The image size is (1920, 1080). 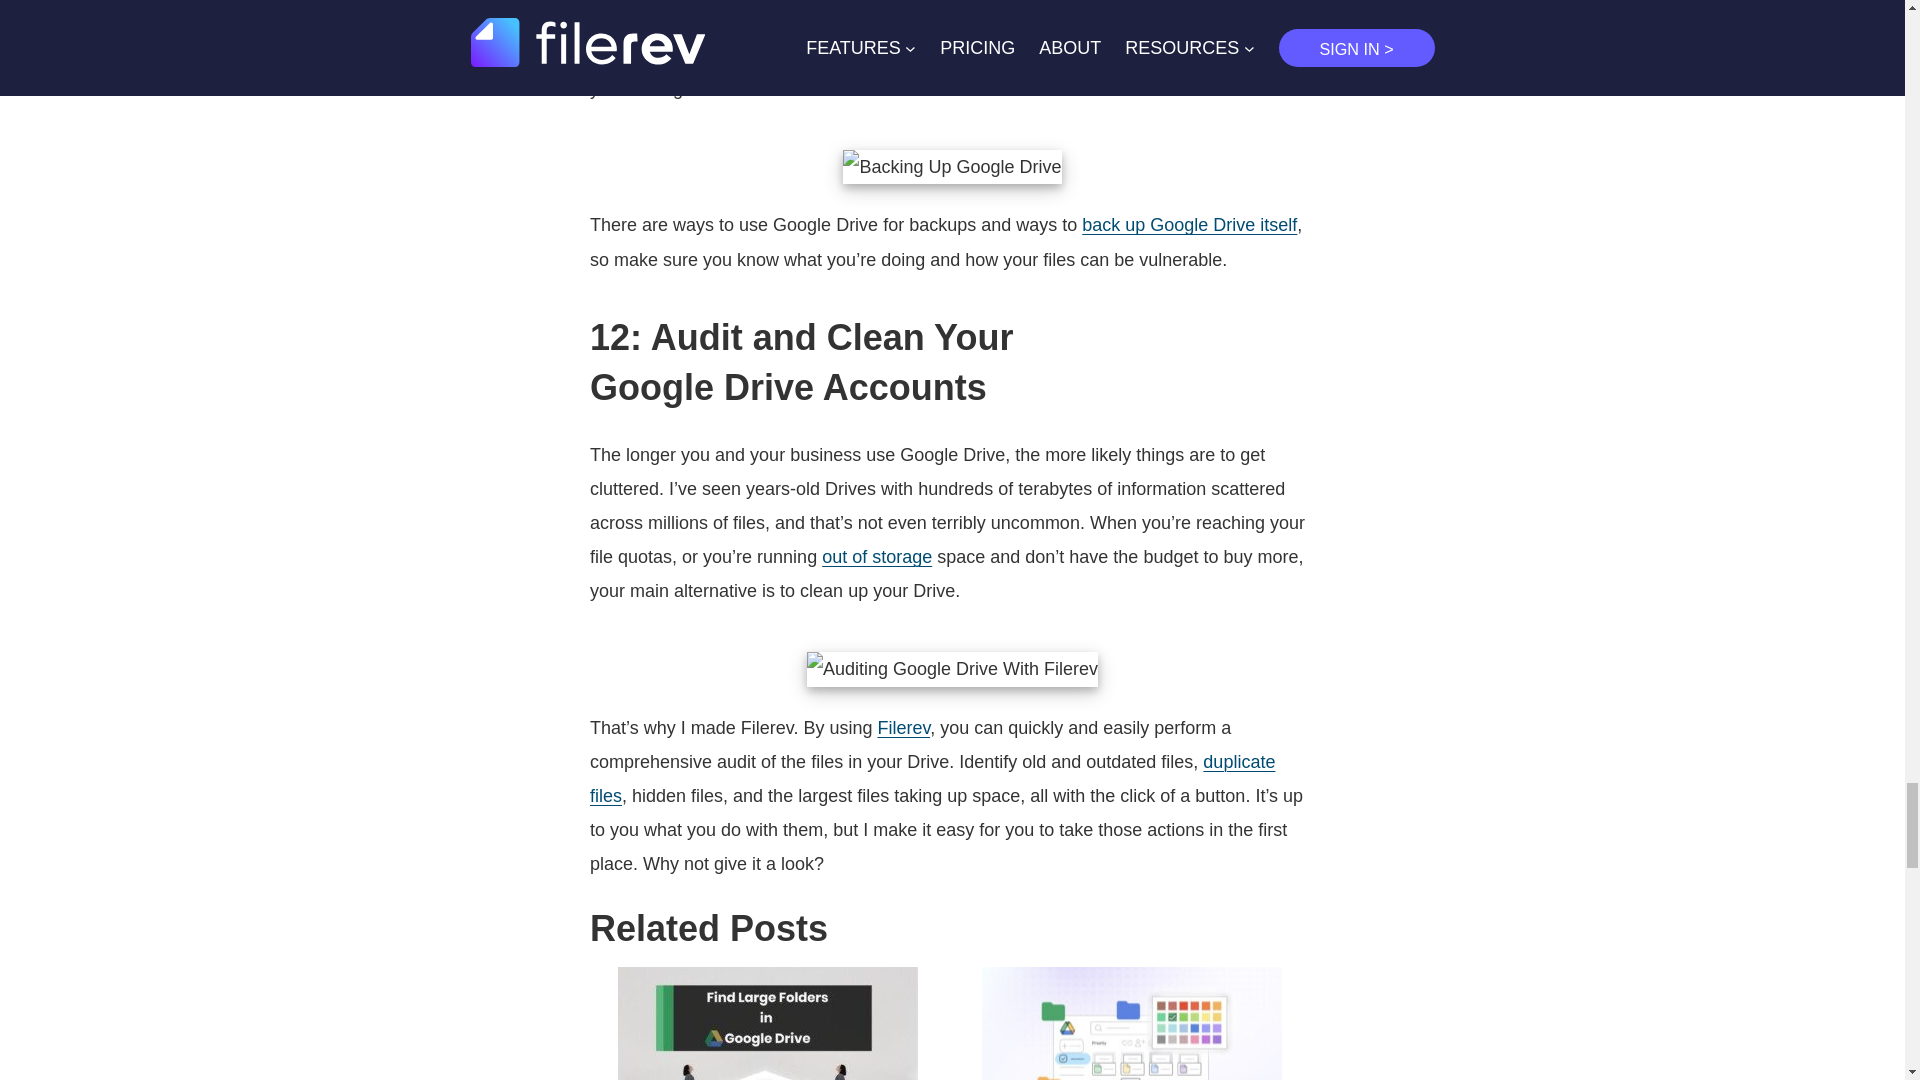 I want to click on duplicate files, so click(x=932, y=778).